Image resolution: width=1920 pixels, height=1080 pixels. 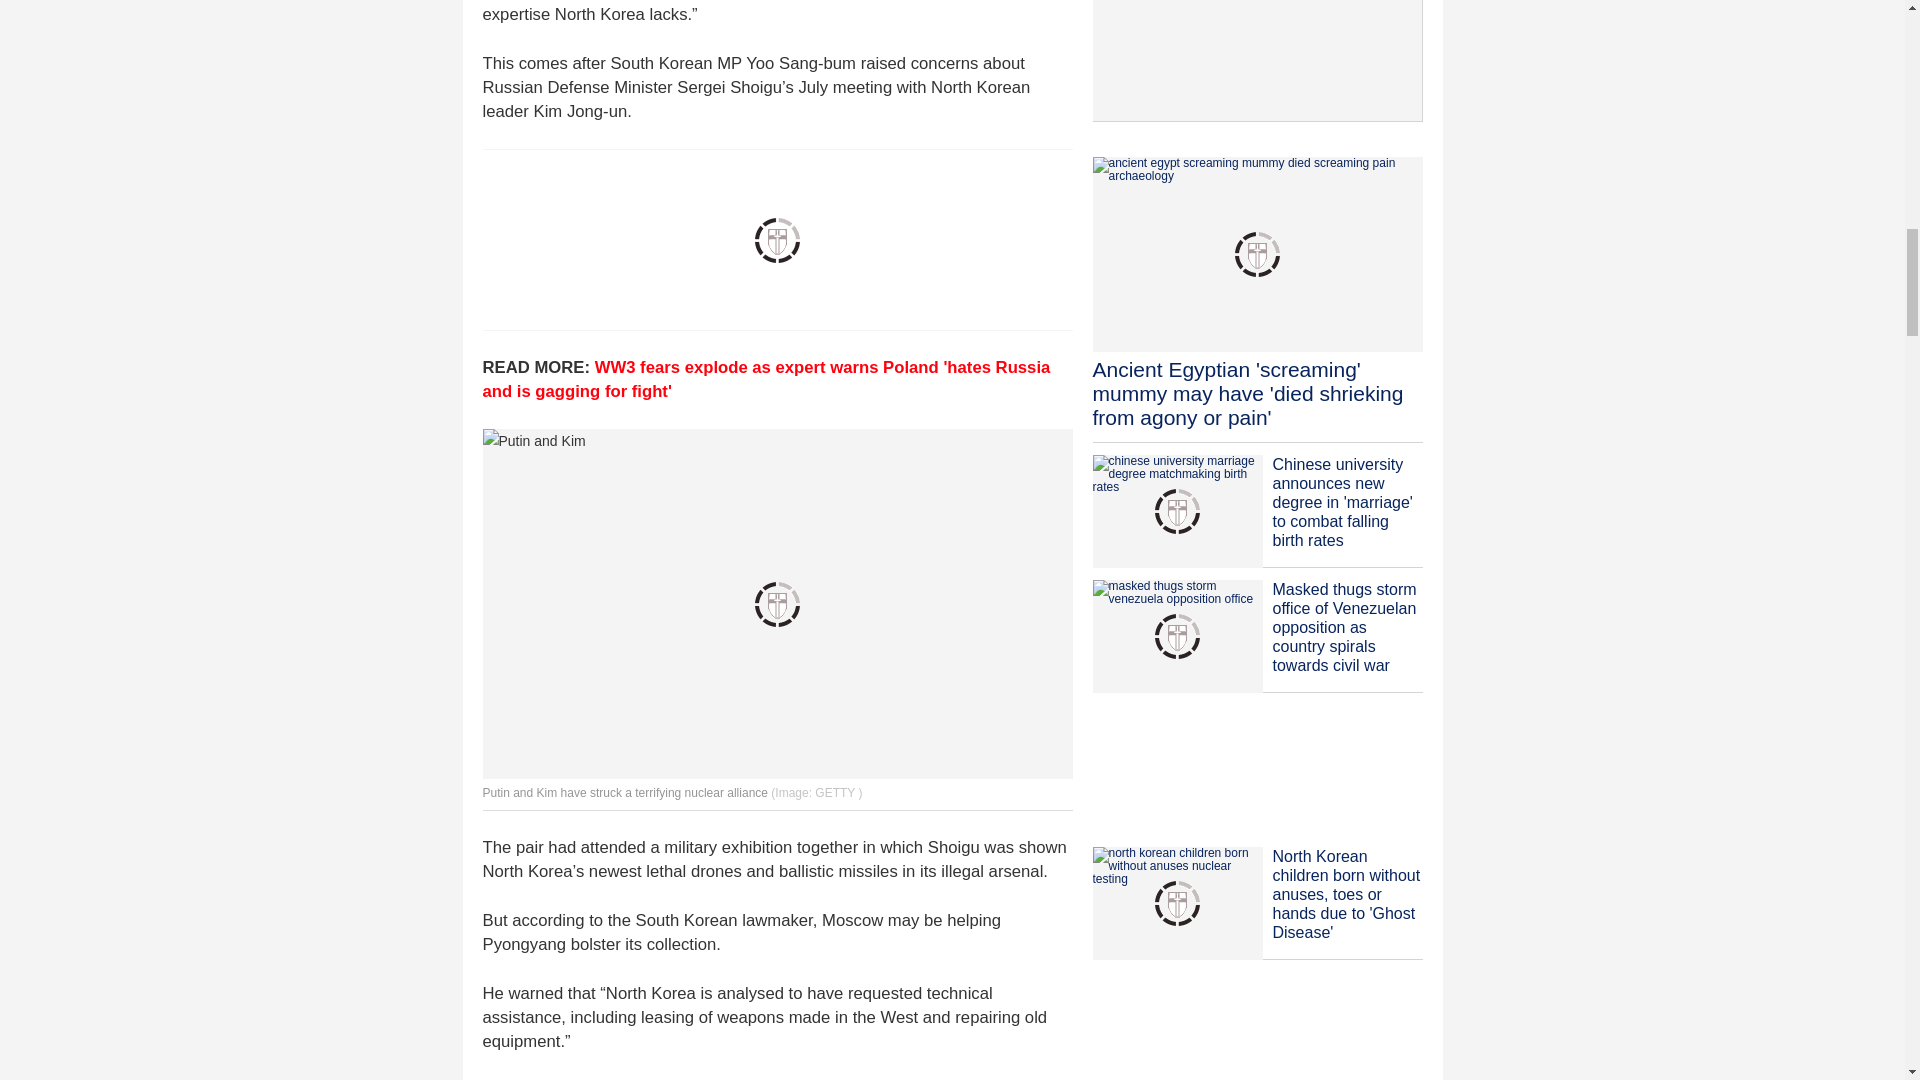 What do you see at coordinates (1176, 636) in the screenshot?
I see `masked thugs storm venezuela opposition office` at bounding box center [1176, 636].